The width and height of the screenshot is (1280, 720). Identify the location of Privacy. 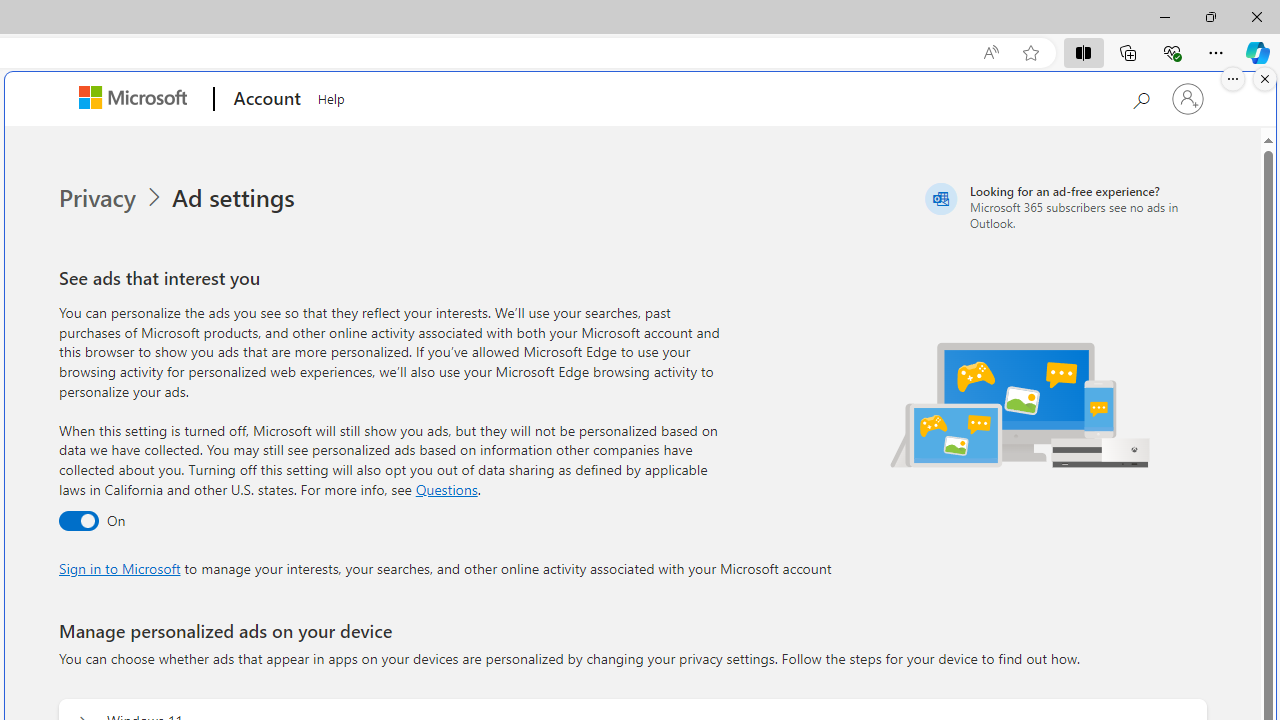
(98, 198).